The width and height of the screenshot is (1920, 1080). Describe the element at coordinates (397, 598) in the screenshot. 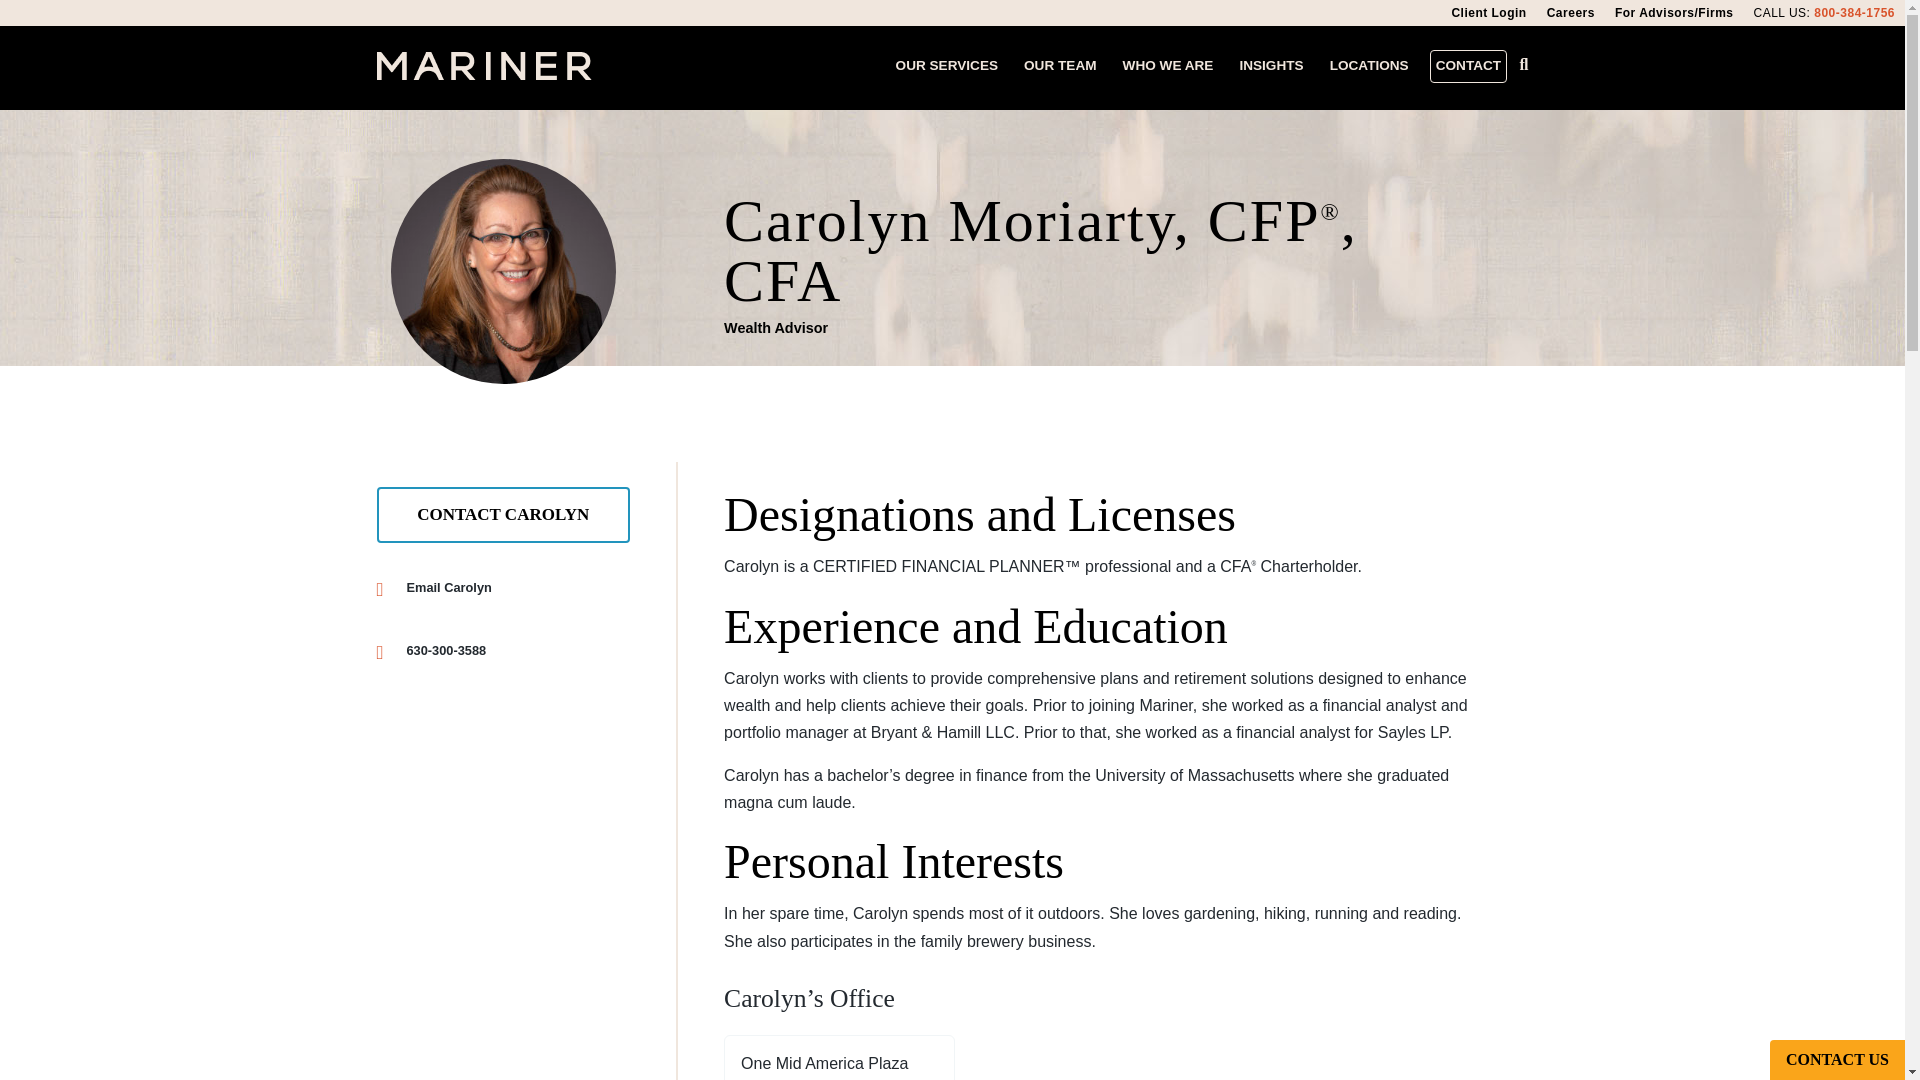

I see `LOCATIONS` at that location.